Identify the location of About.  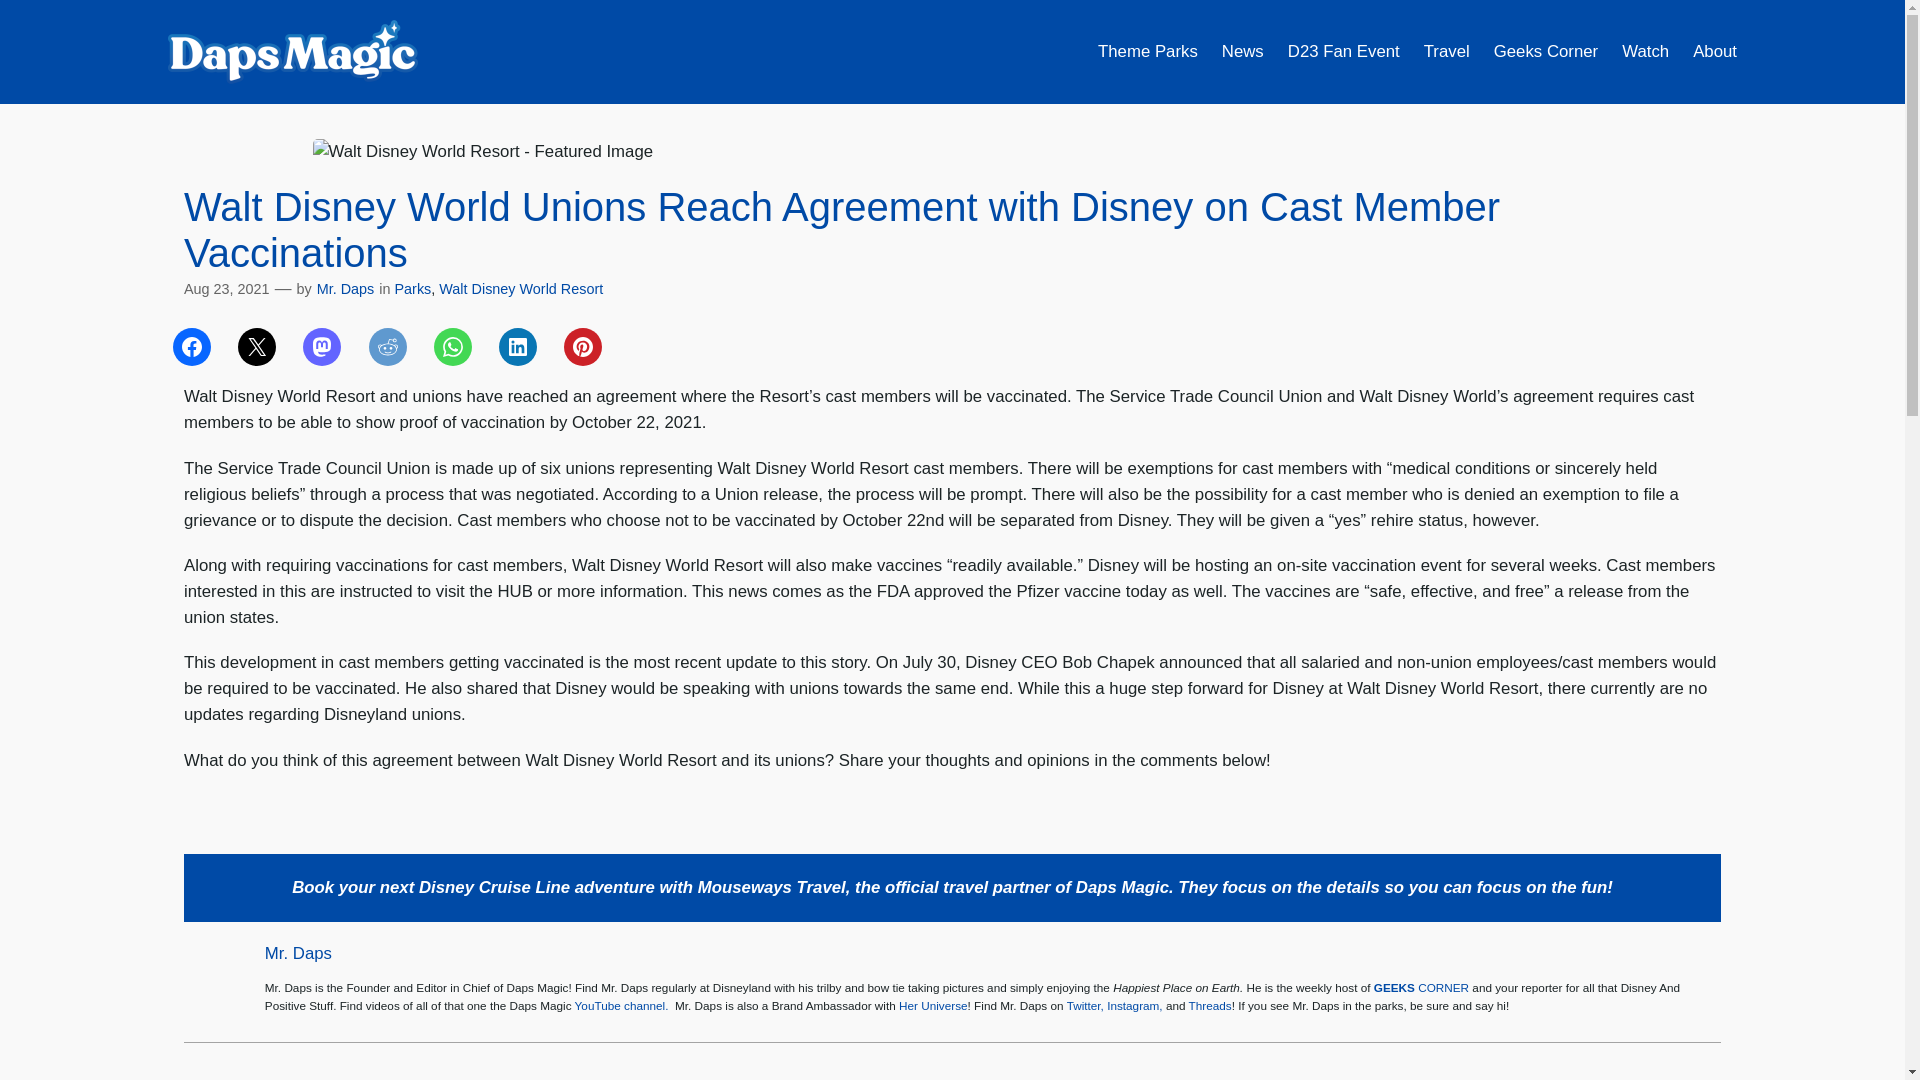
(1715, 51).